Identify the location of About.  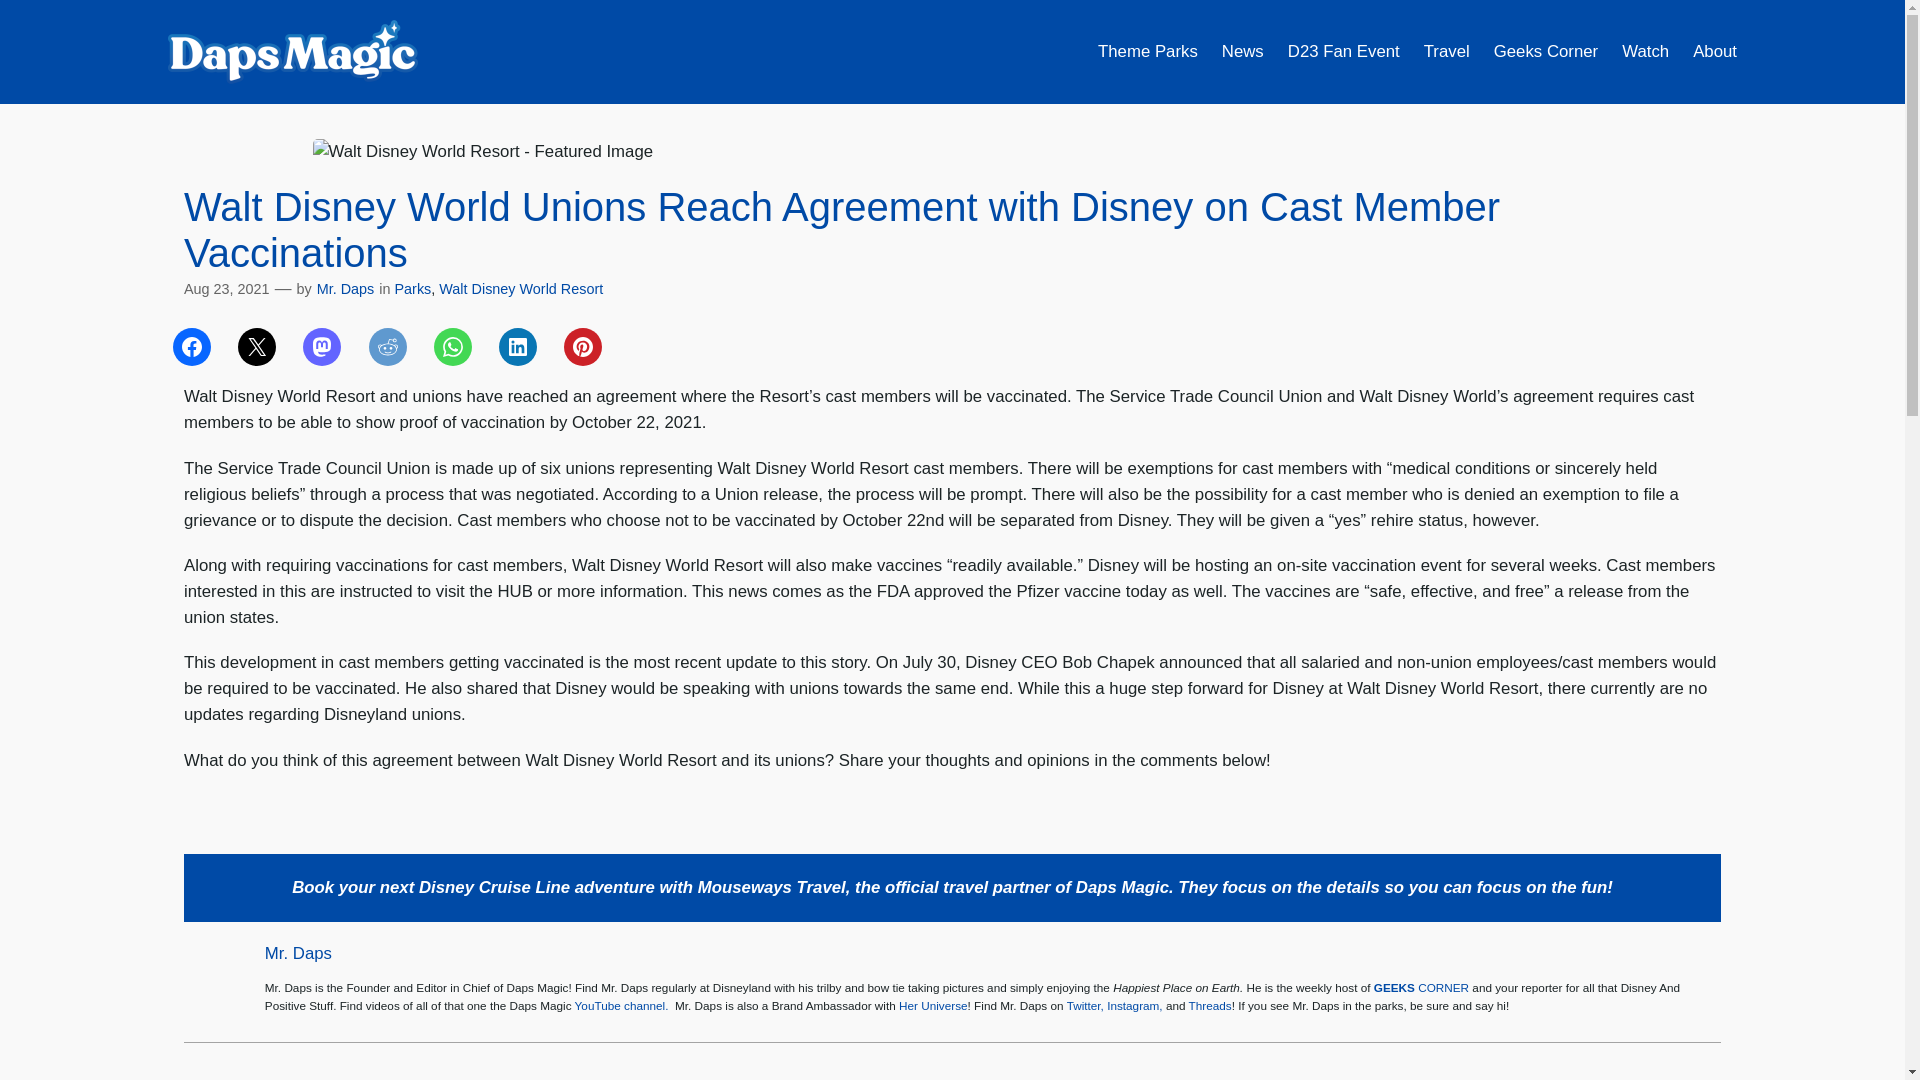
(1715, 51).